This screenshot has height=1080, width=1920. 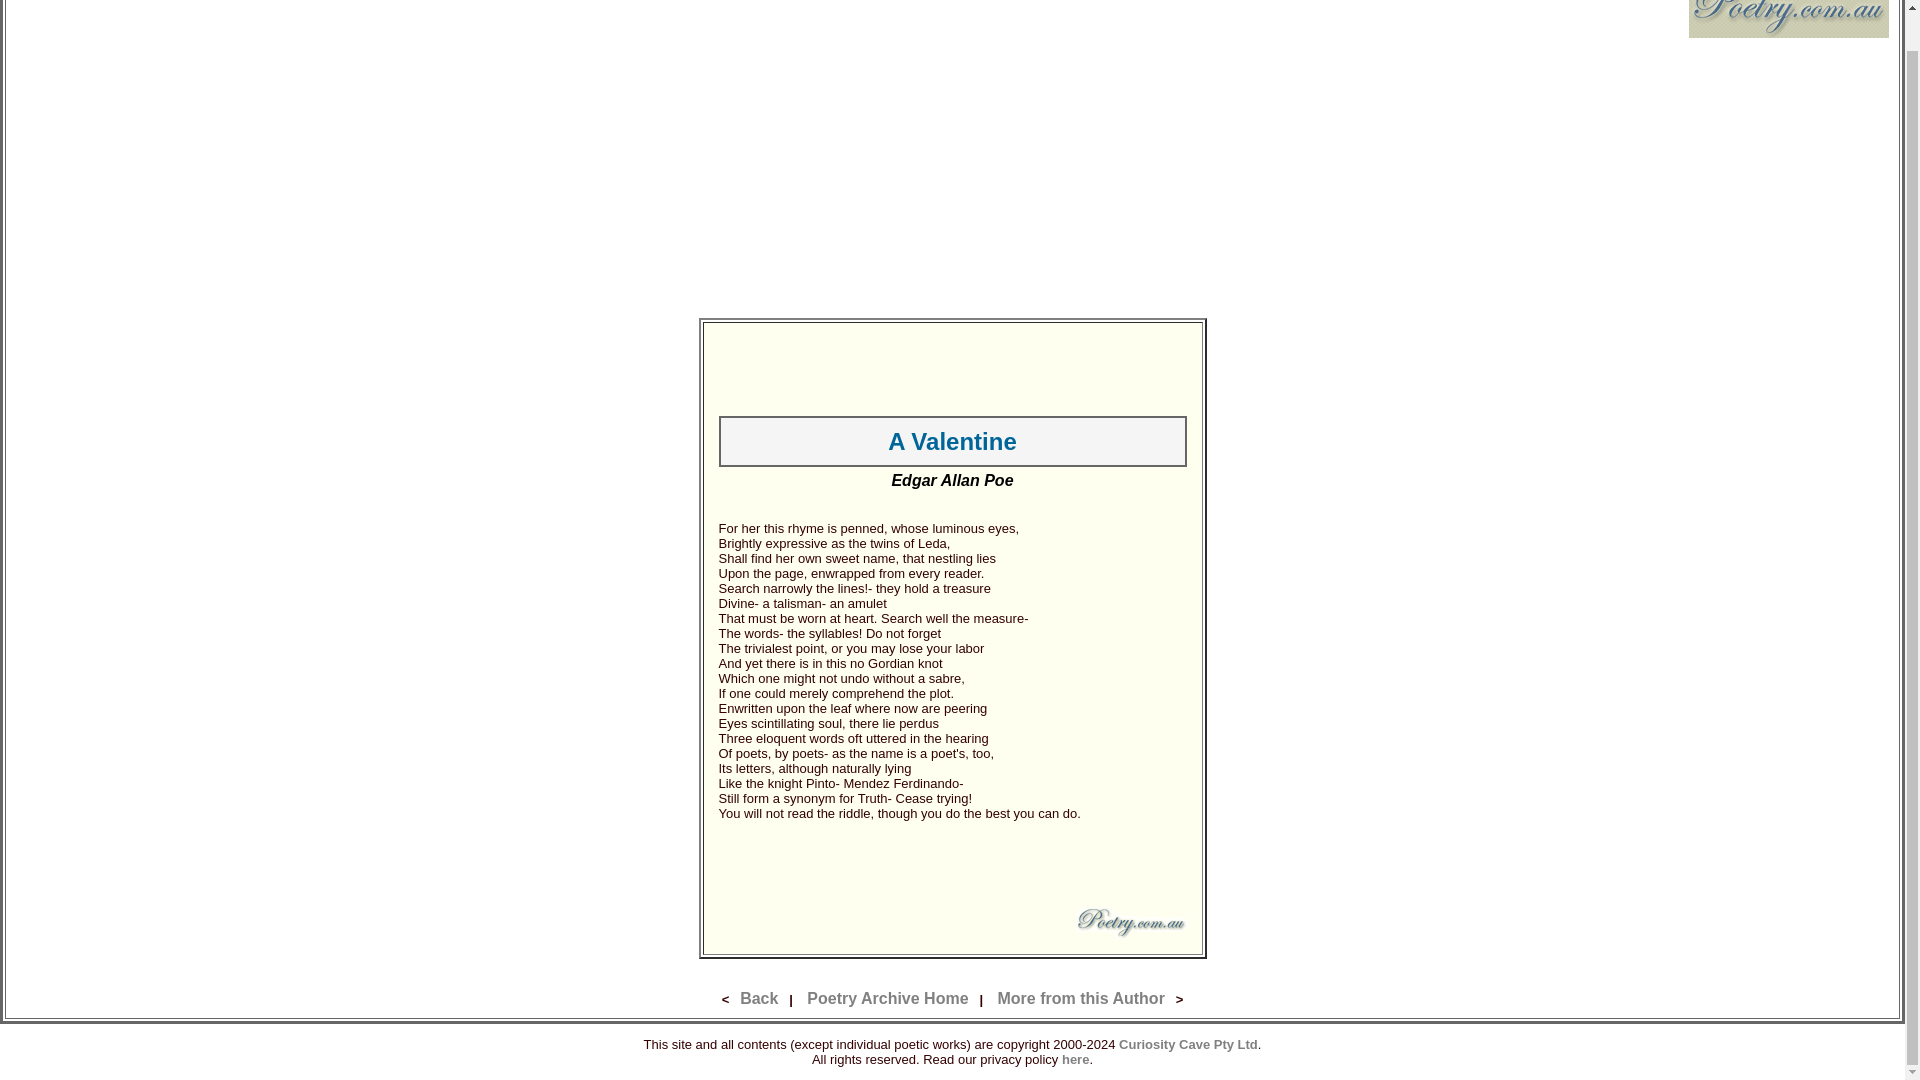 What do you see at coordinates (758, 998) in the screenshot?
I see `Back` at bounding box center [758, 998].